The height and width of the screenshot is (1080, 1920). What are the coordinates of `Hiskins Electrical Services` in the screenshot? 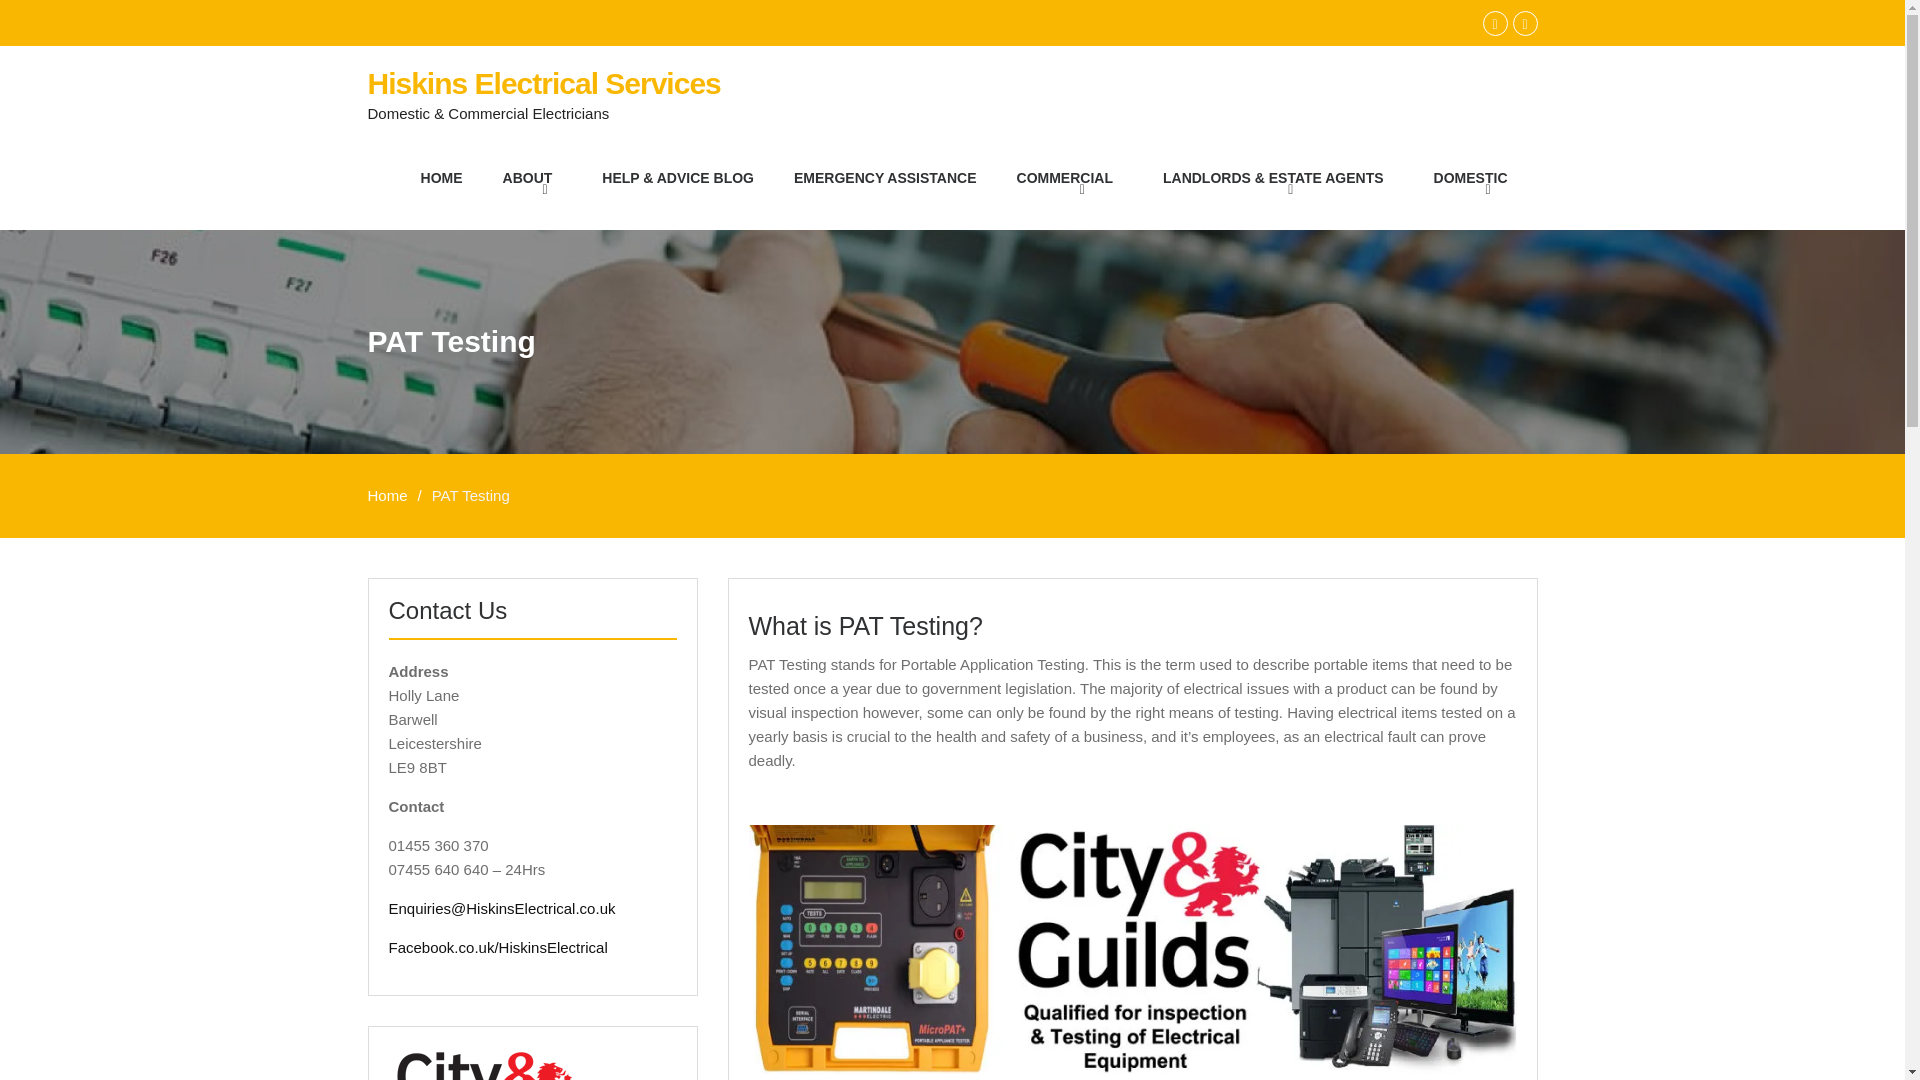 It's located at (544, 83).